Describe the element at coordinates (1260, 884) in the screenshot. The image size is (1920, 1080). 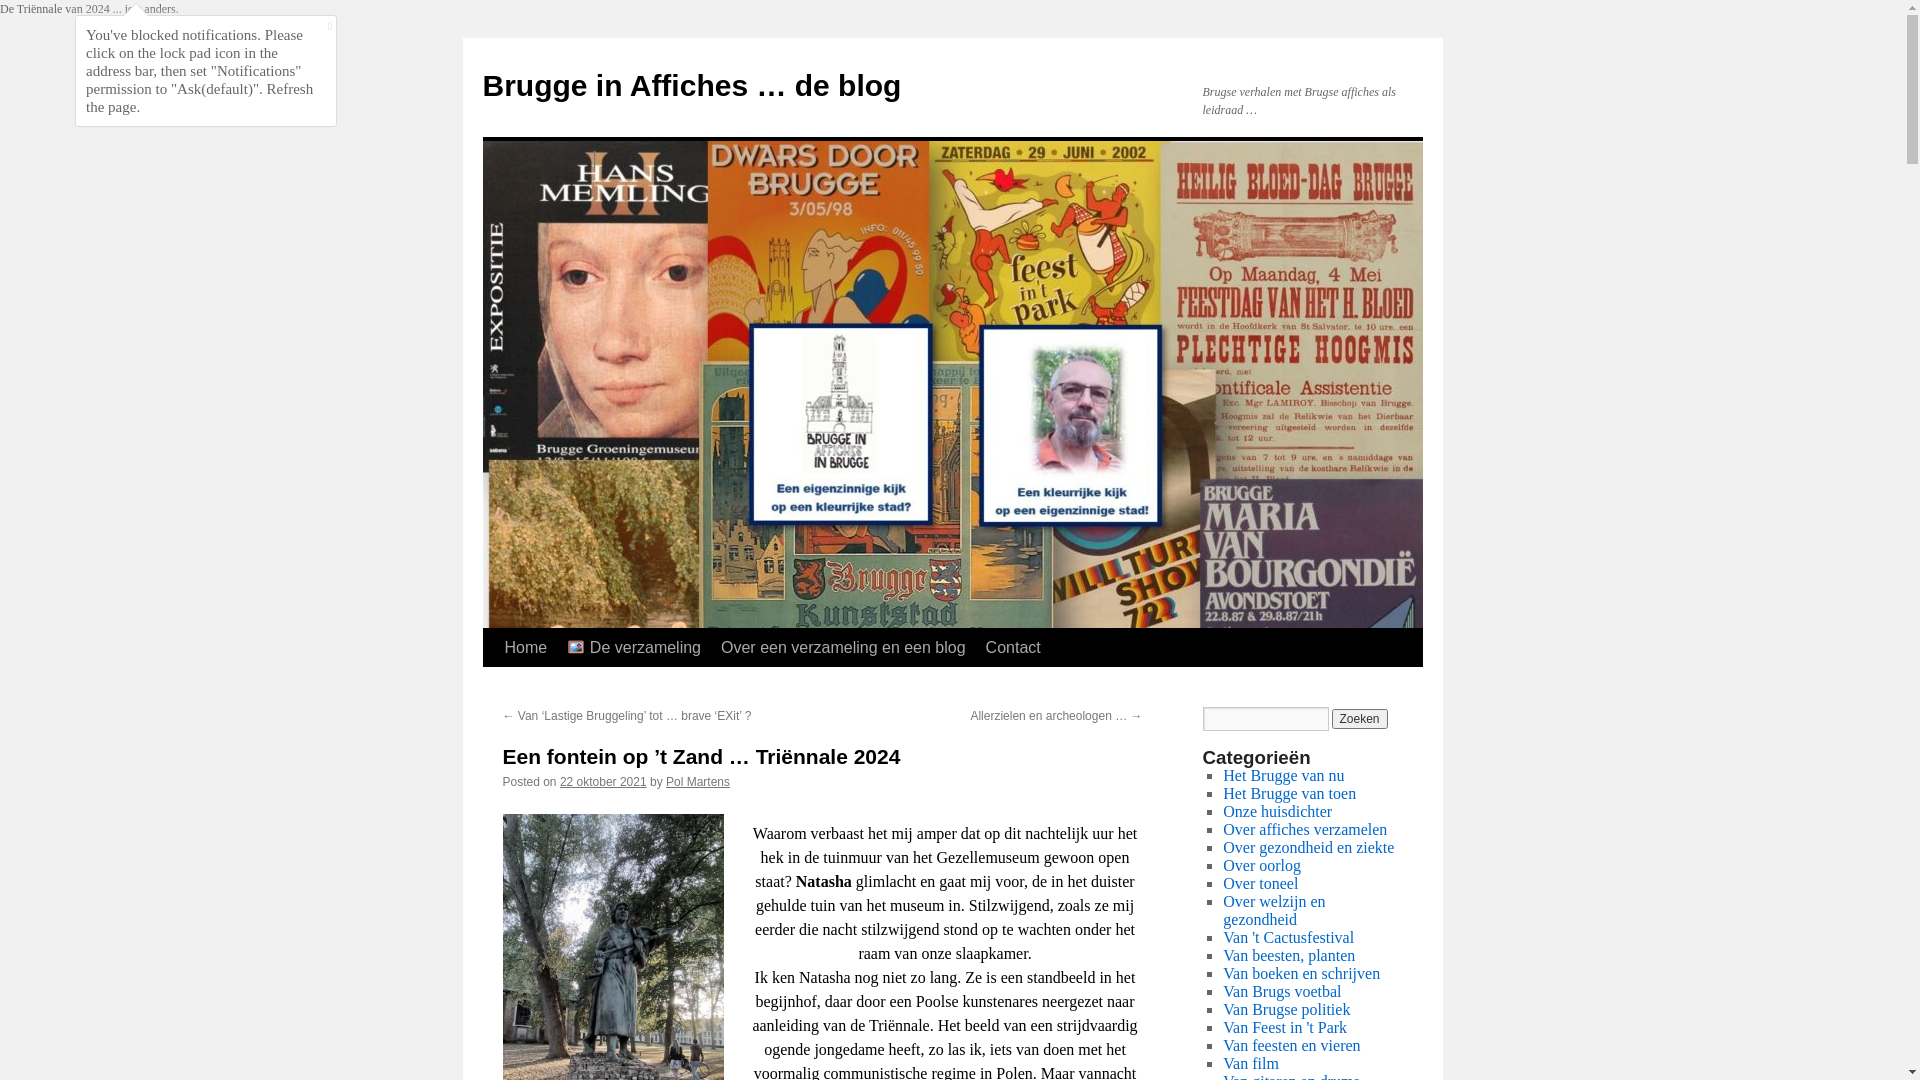
I see `Over toneel` at that location.